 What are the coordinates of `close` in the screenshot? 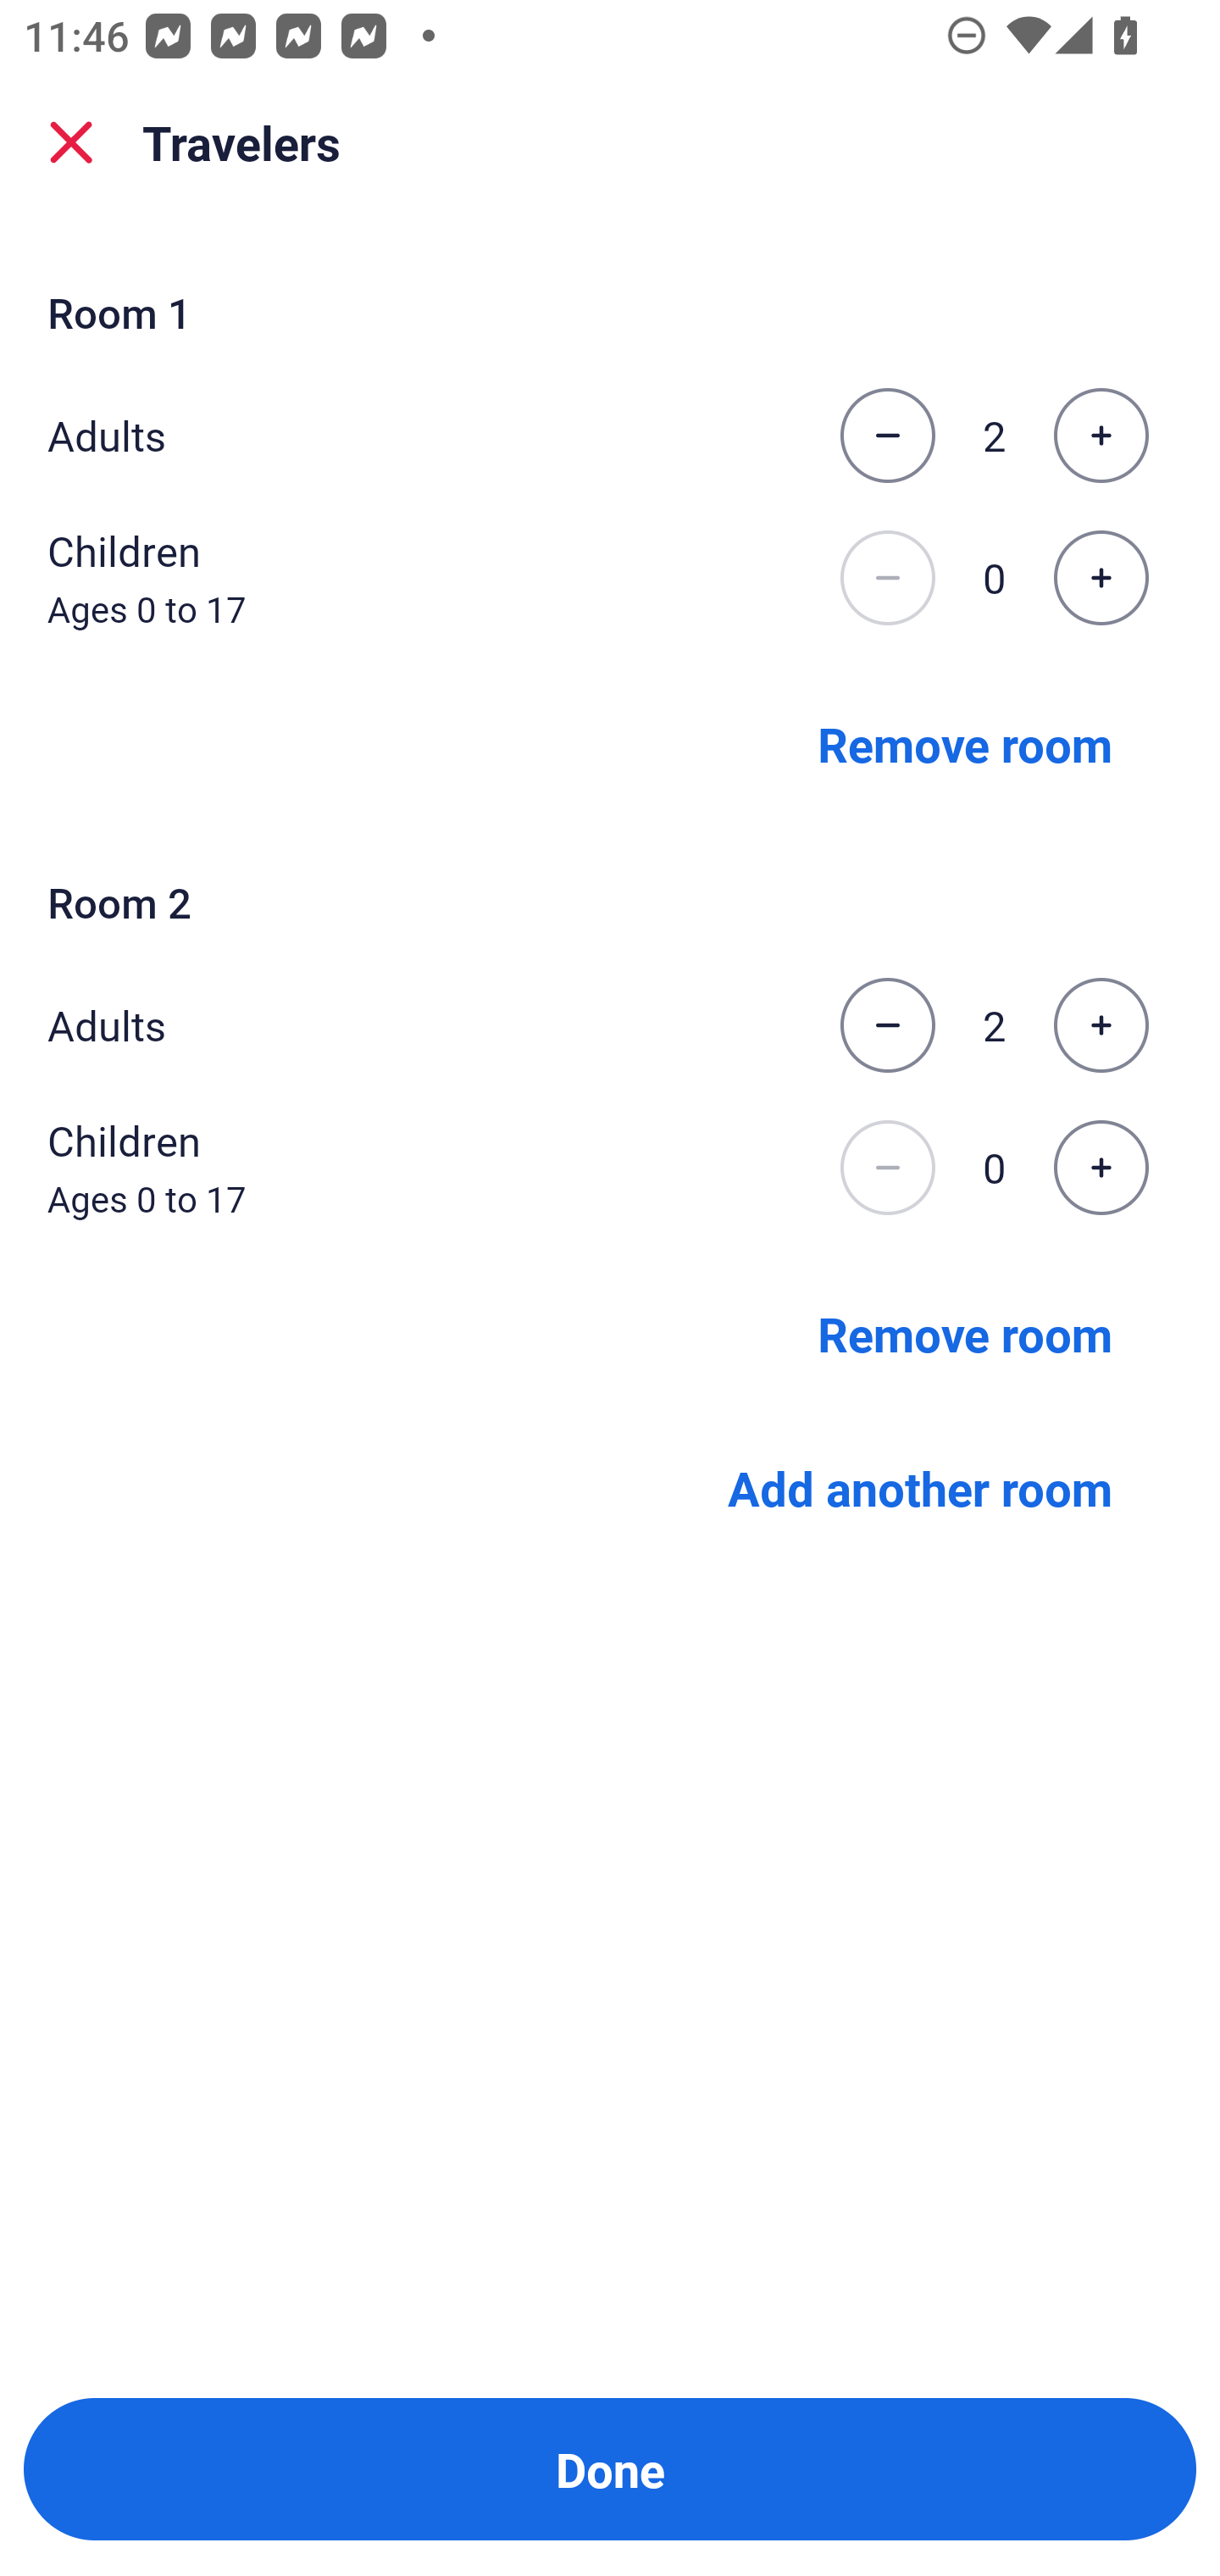 It's located at (71, 142).